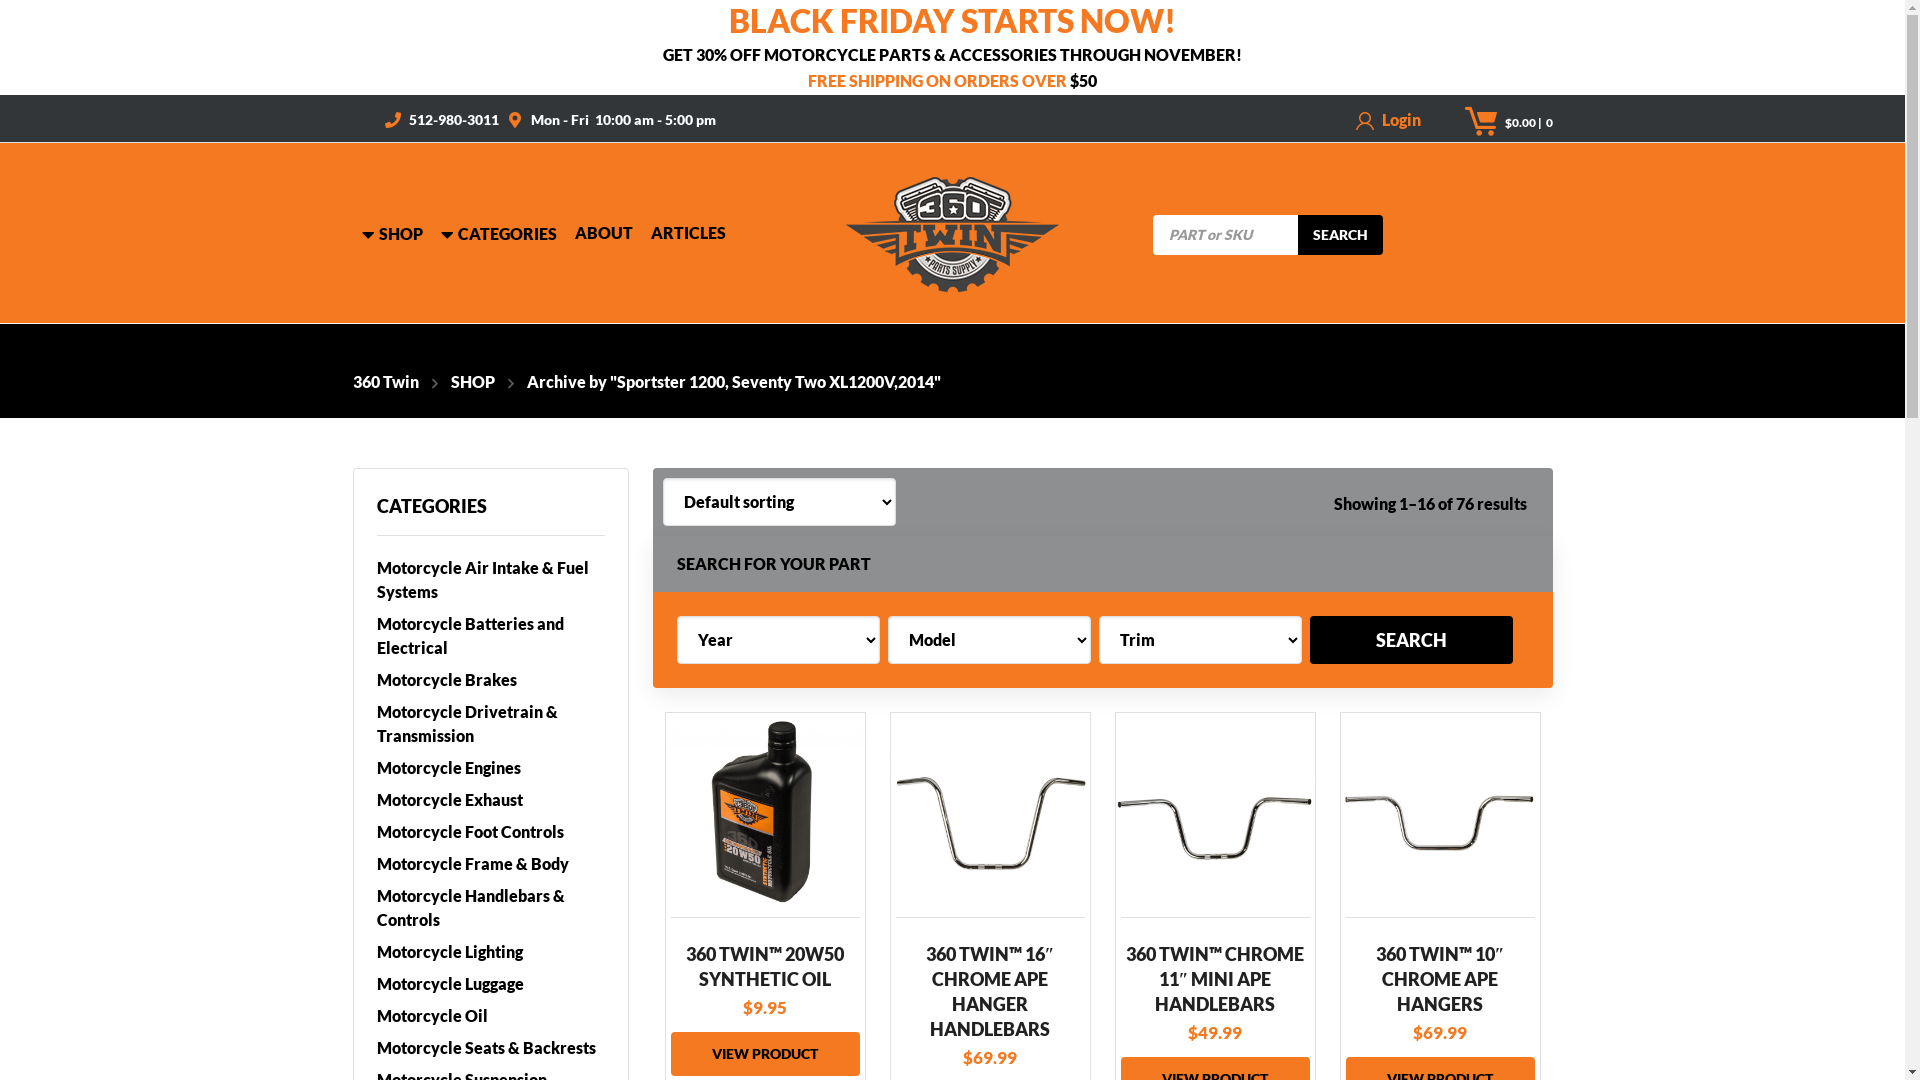 The width and height of the screenshot is (1920, 1080). What do you see at coordinates (456, 382) in the screenshot?
I see `SHOP` at bounding box center [456, 382].